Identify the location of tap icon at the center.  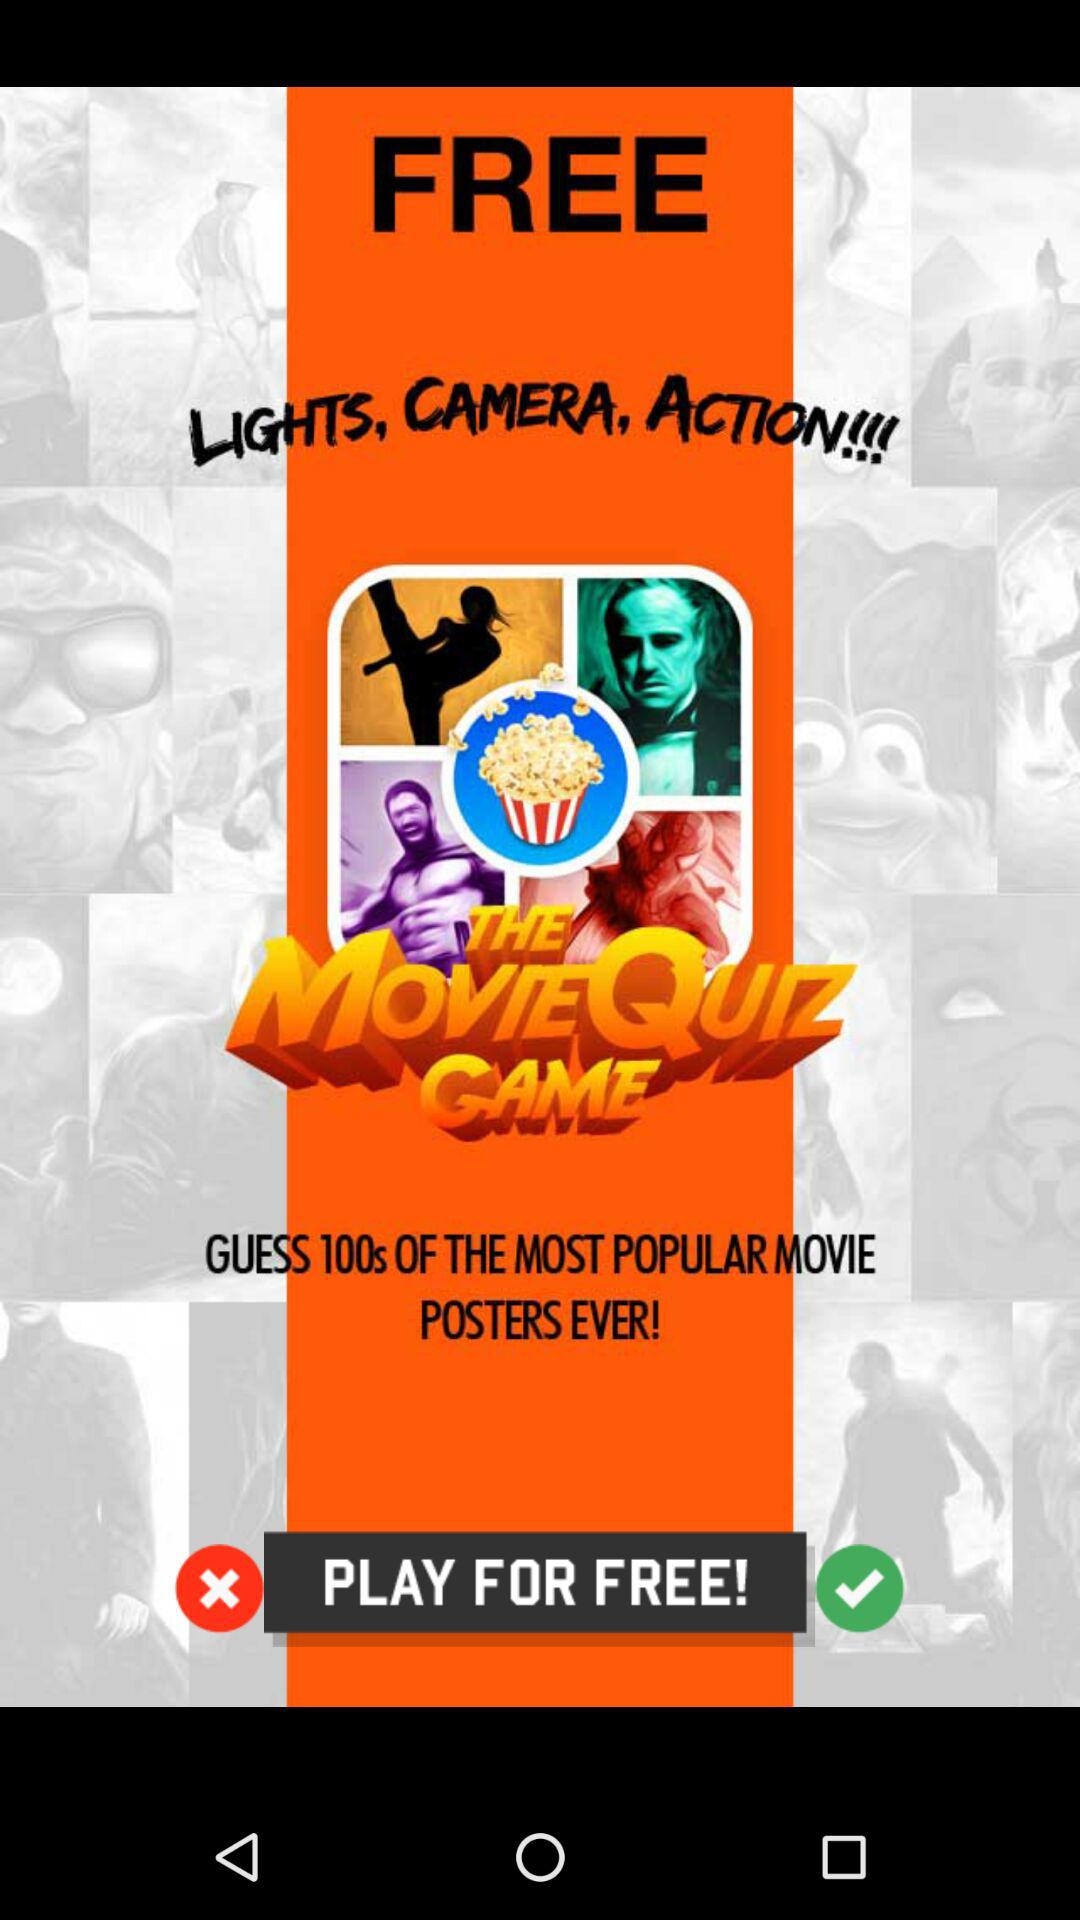
(540, 897).